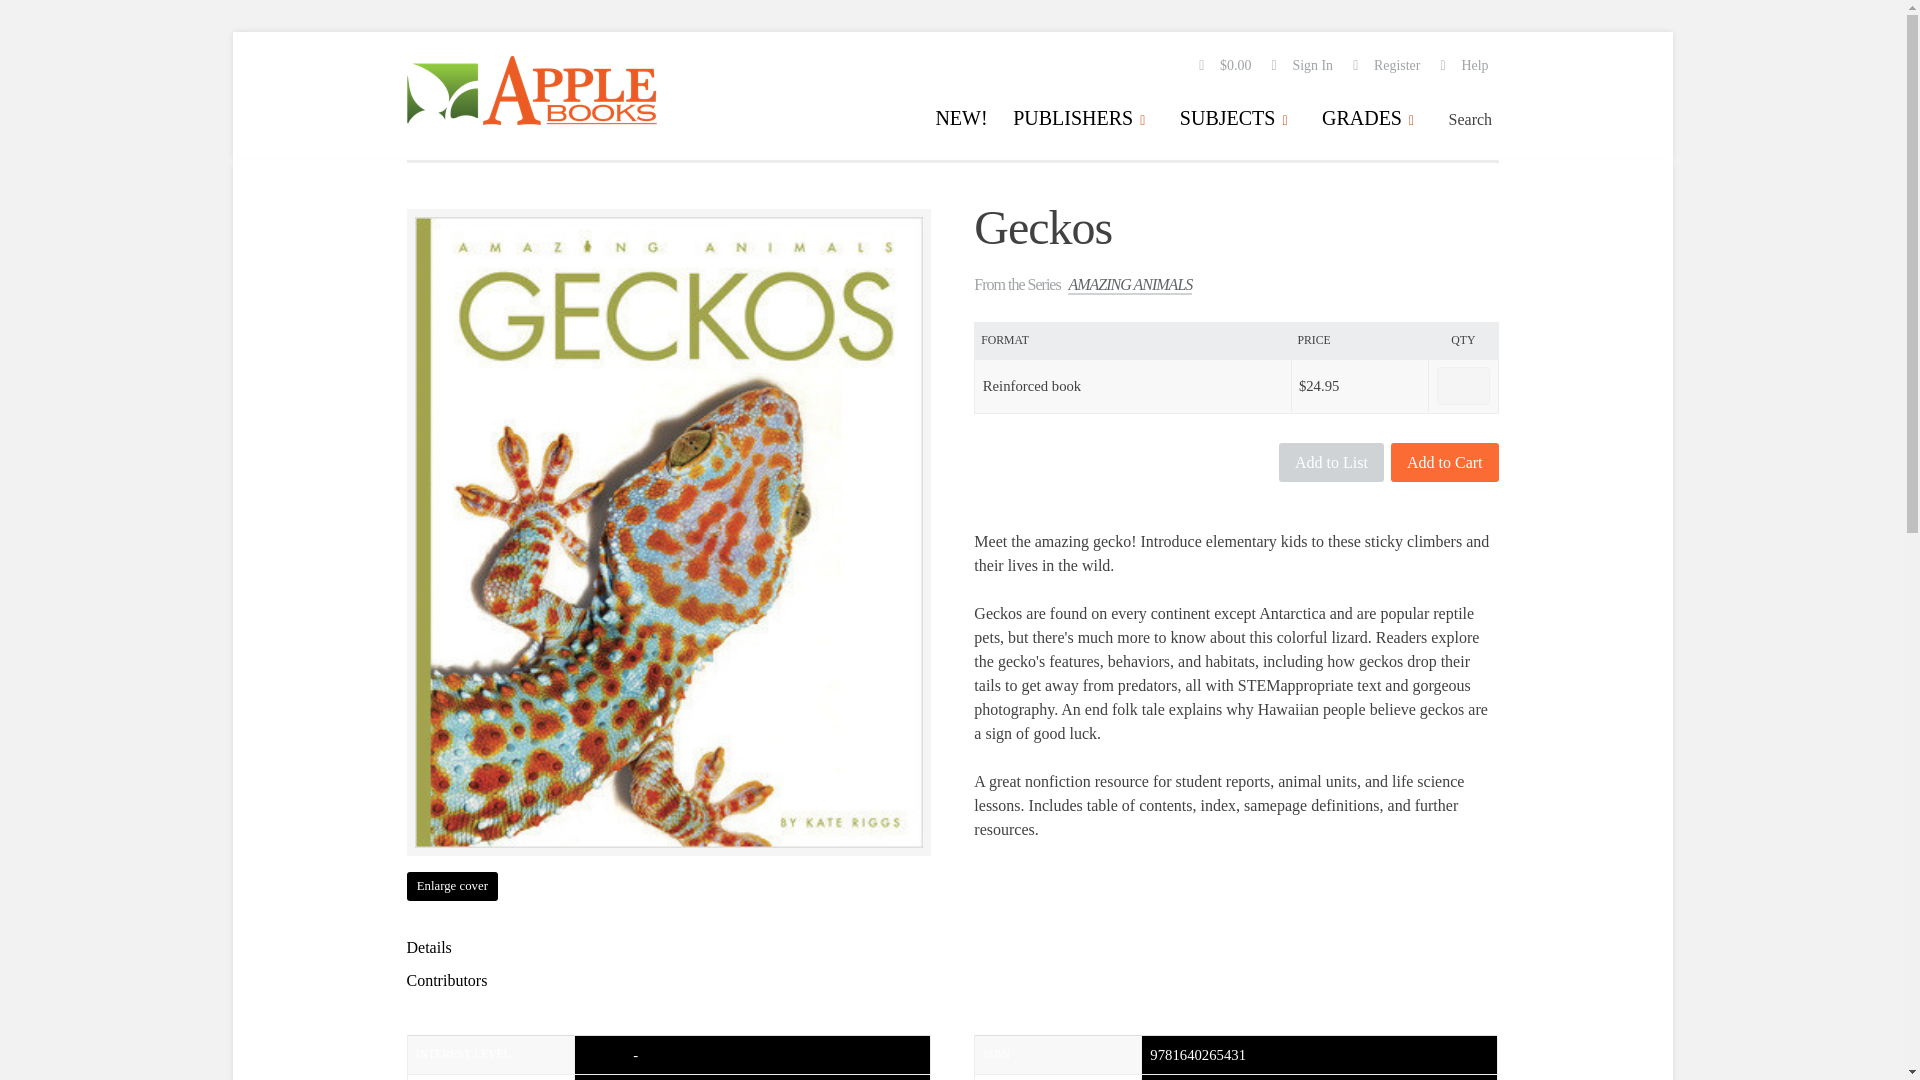  Describe the element at coordinates (1444, 462) in the screenshot. I see `Add to Cart` at that location.